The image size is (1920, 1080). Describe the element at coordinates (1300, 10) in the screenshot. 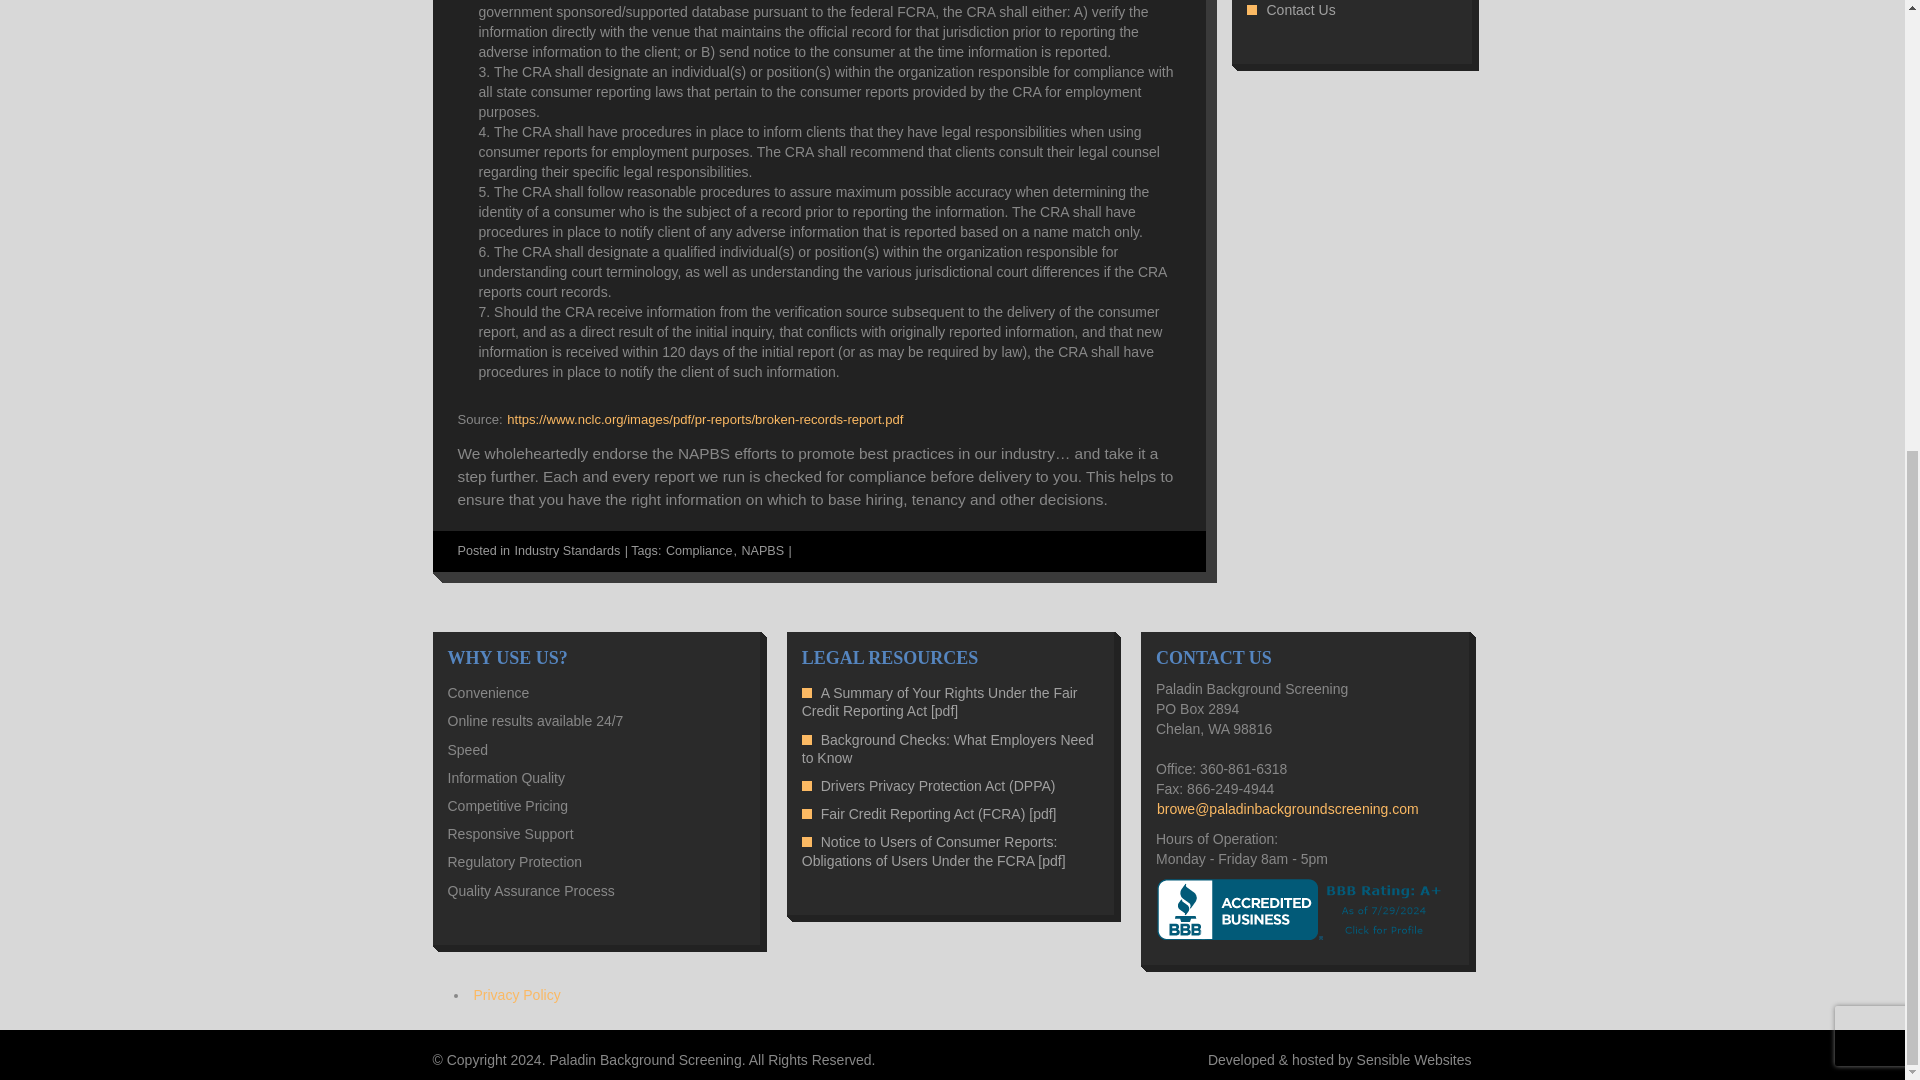

I see `Contact Us` at that location.